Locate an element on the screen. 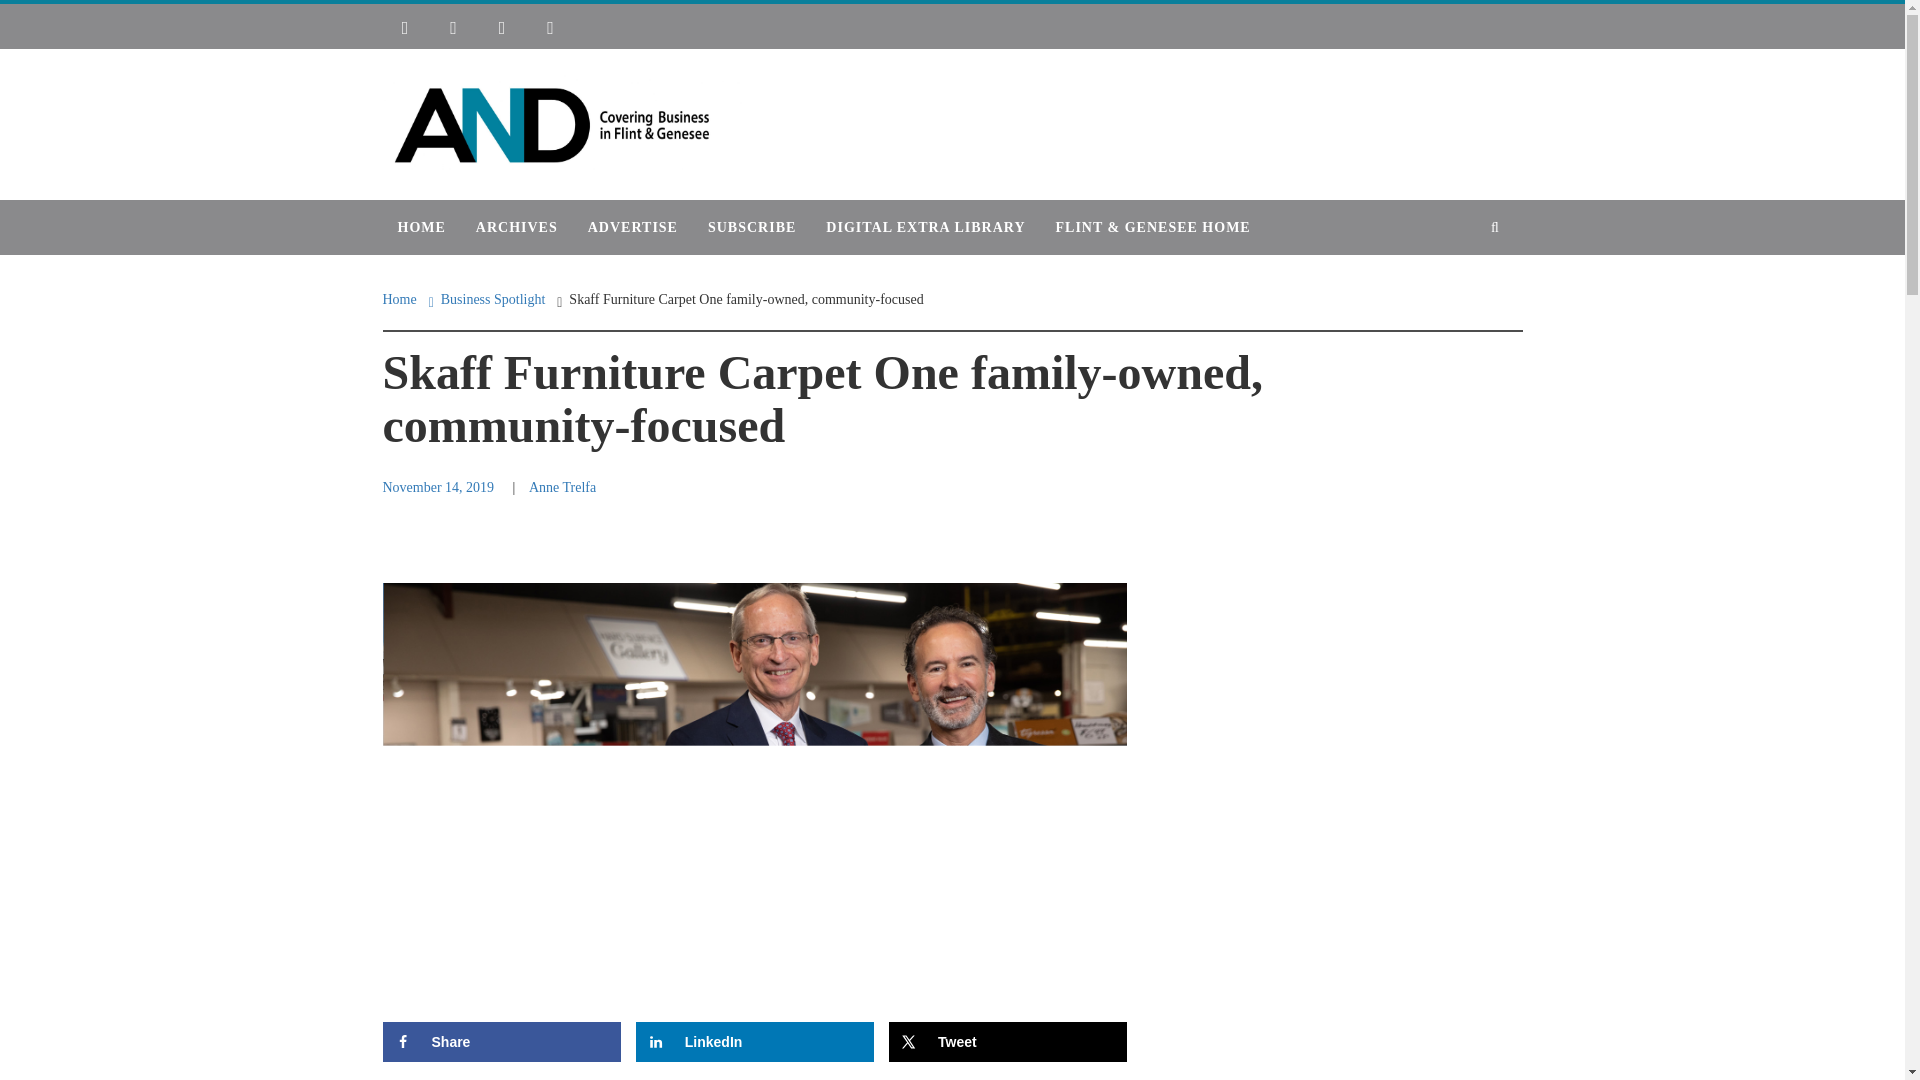 Image resolution: width=1920 pixels, height=1080 pixels. ARCHIVES is located at coordinates (516, 226).